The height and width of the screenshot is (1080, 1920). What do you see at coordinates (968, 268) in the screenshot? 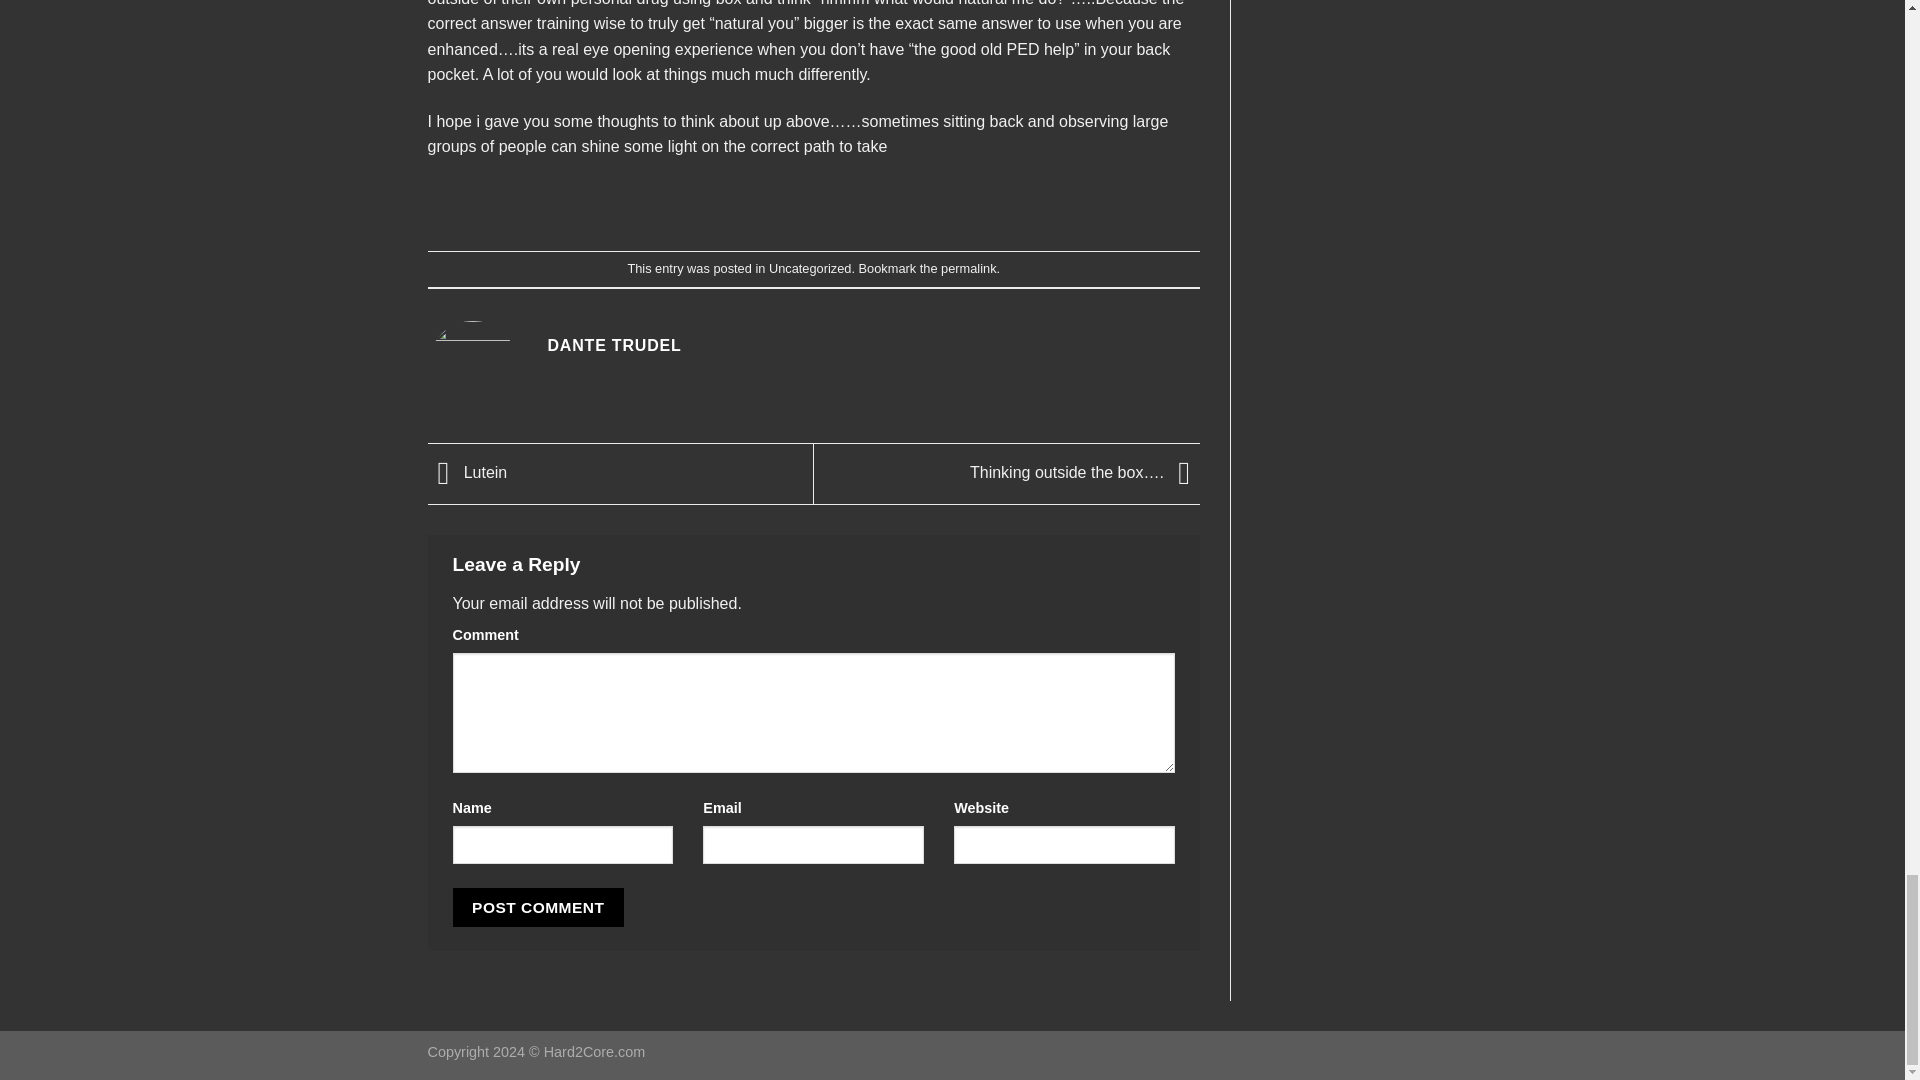
I see `permalink` at bounding box center [968, 268].